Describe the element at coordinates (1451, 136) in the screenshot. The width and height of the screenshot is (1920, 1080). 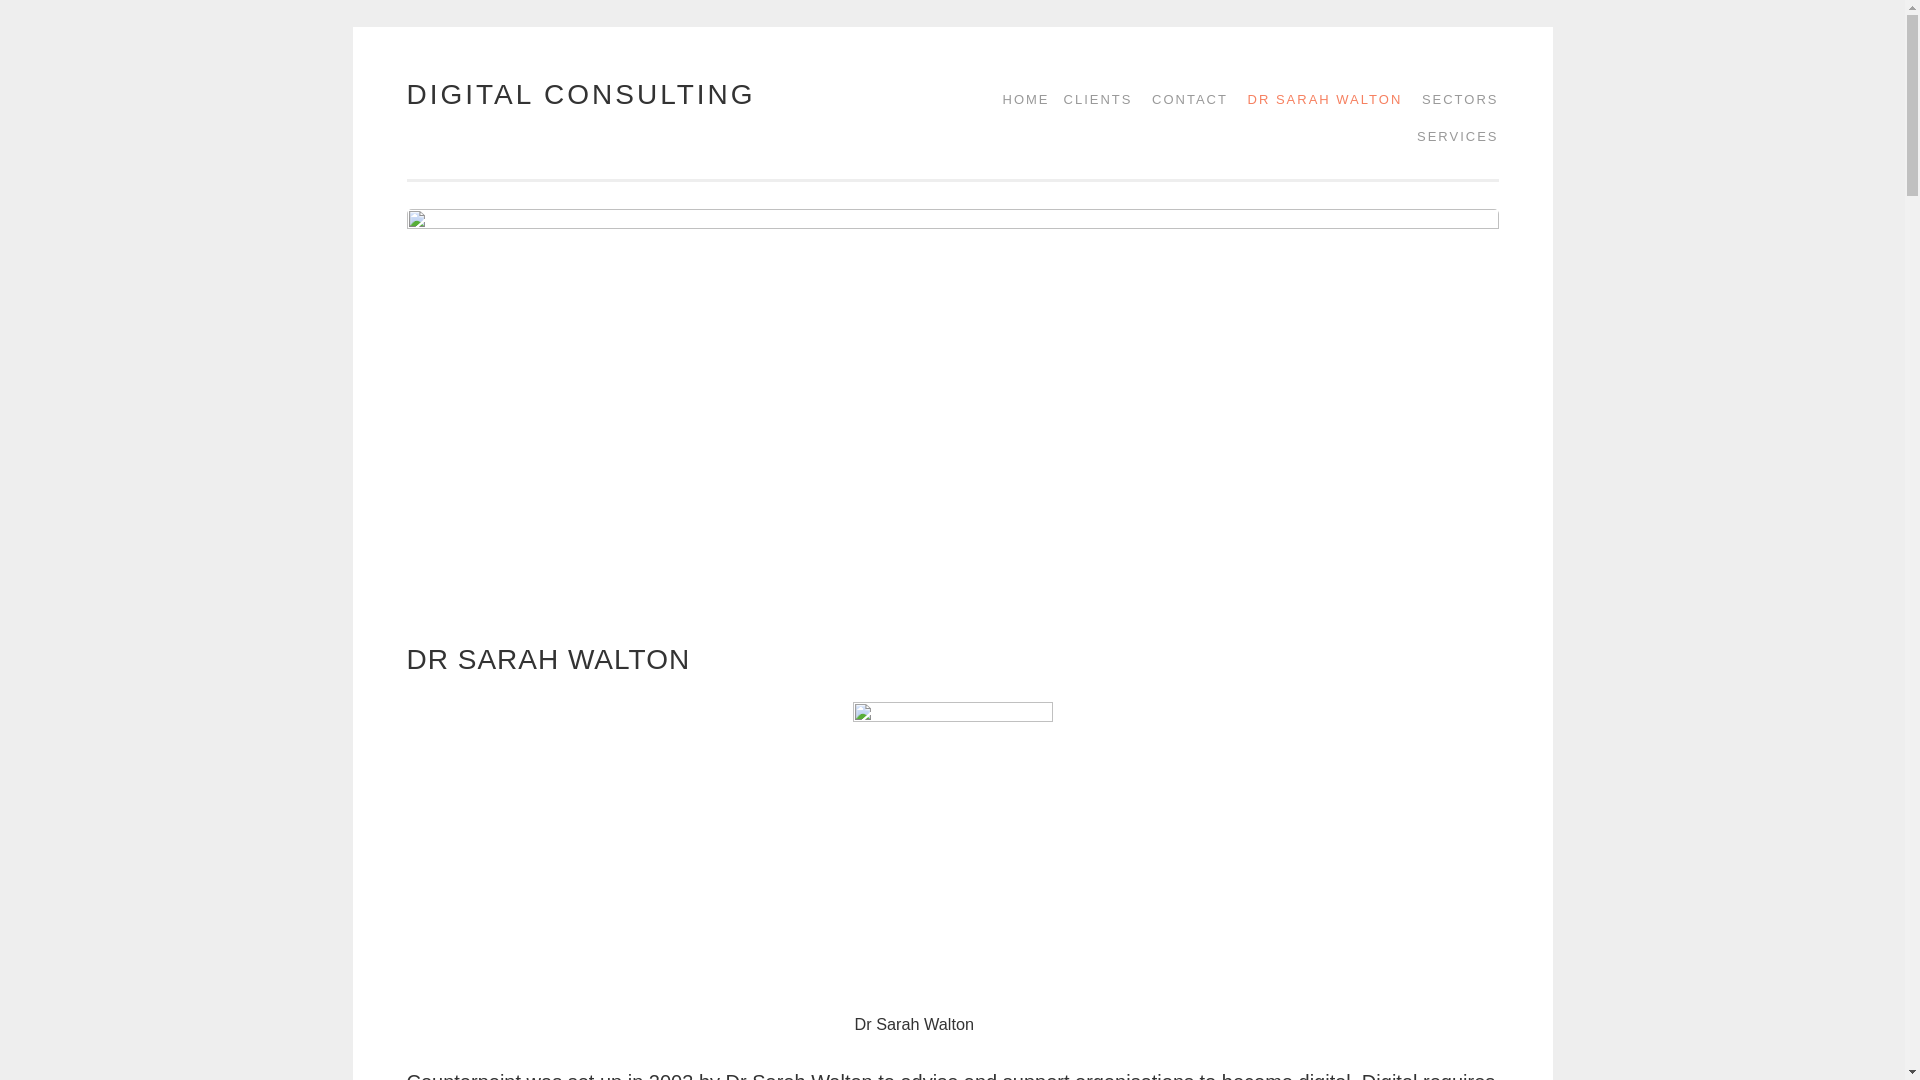
I see `SERVICES` at that location.